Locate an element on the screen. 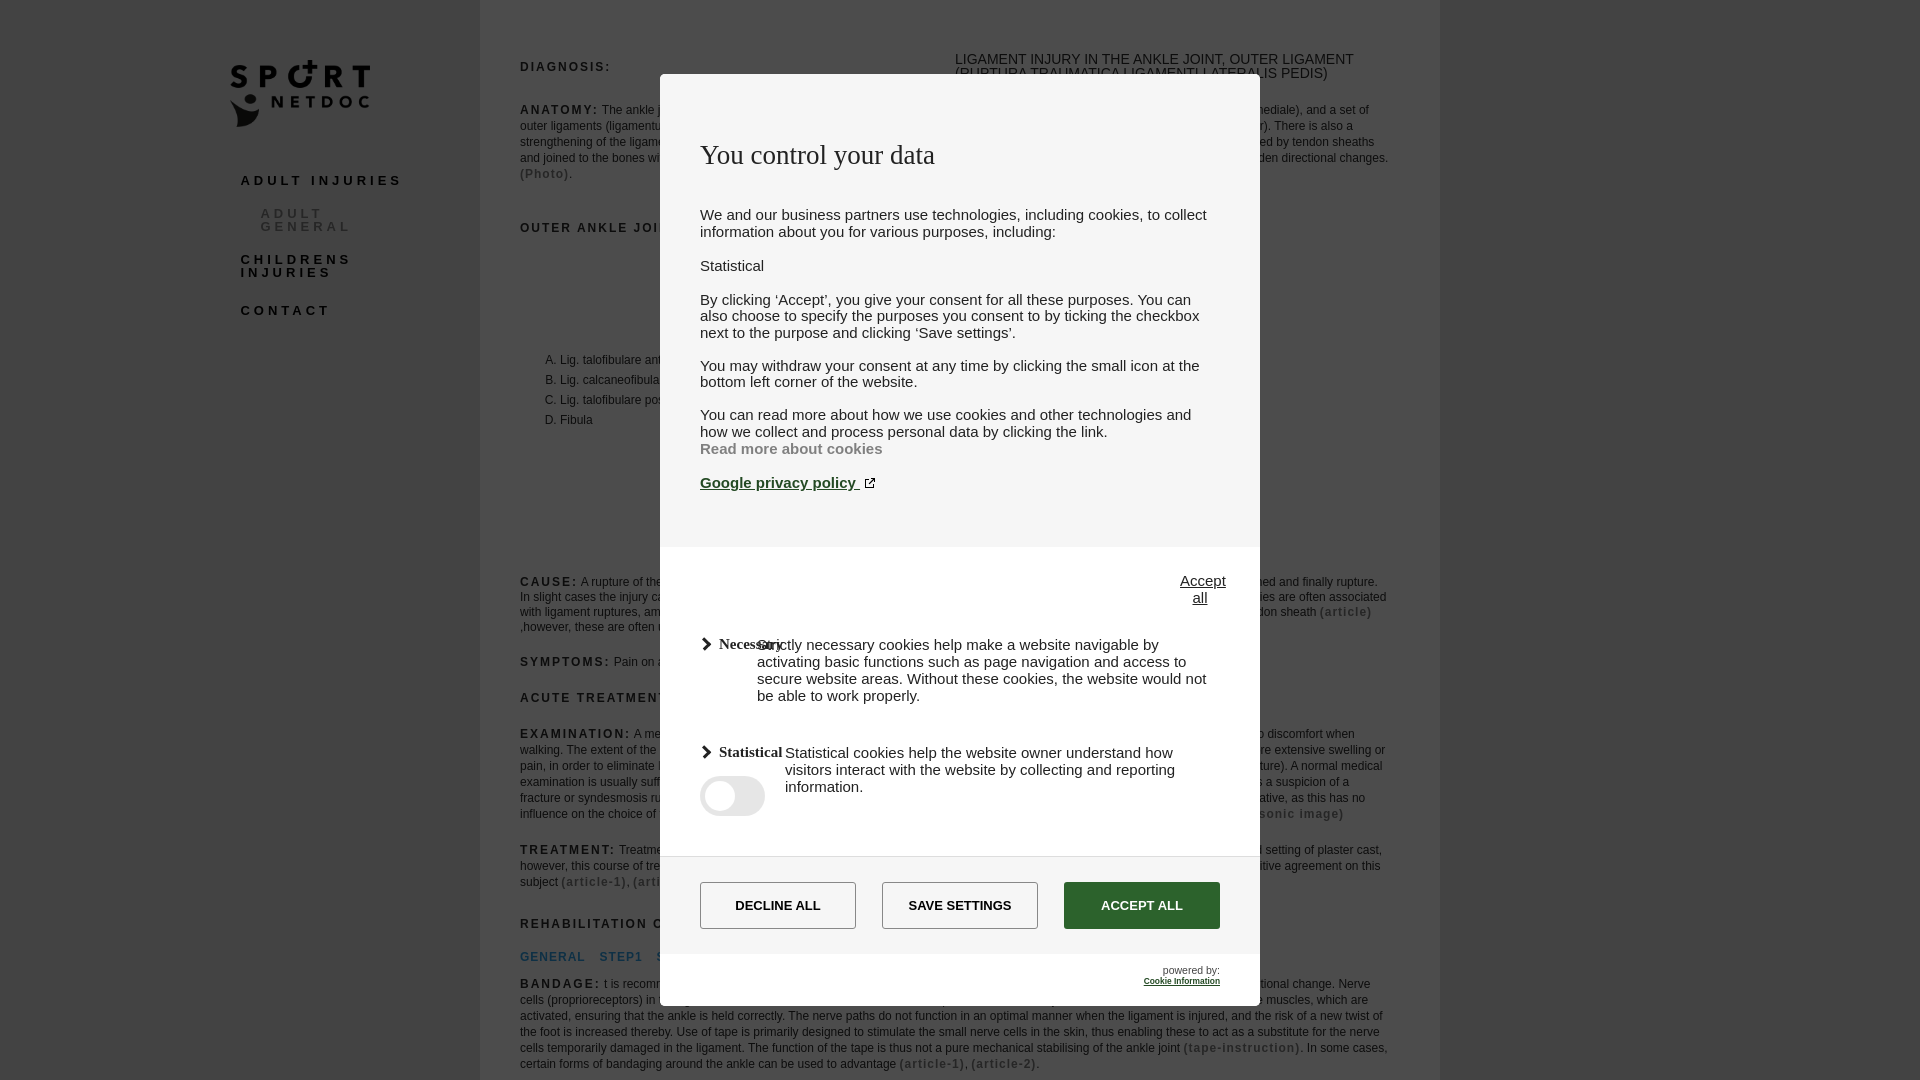  Google privacy policy is located at coordinates (960, 482).